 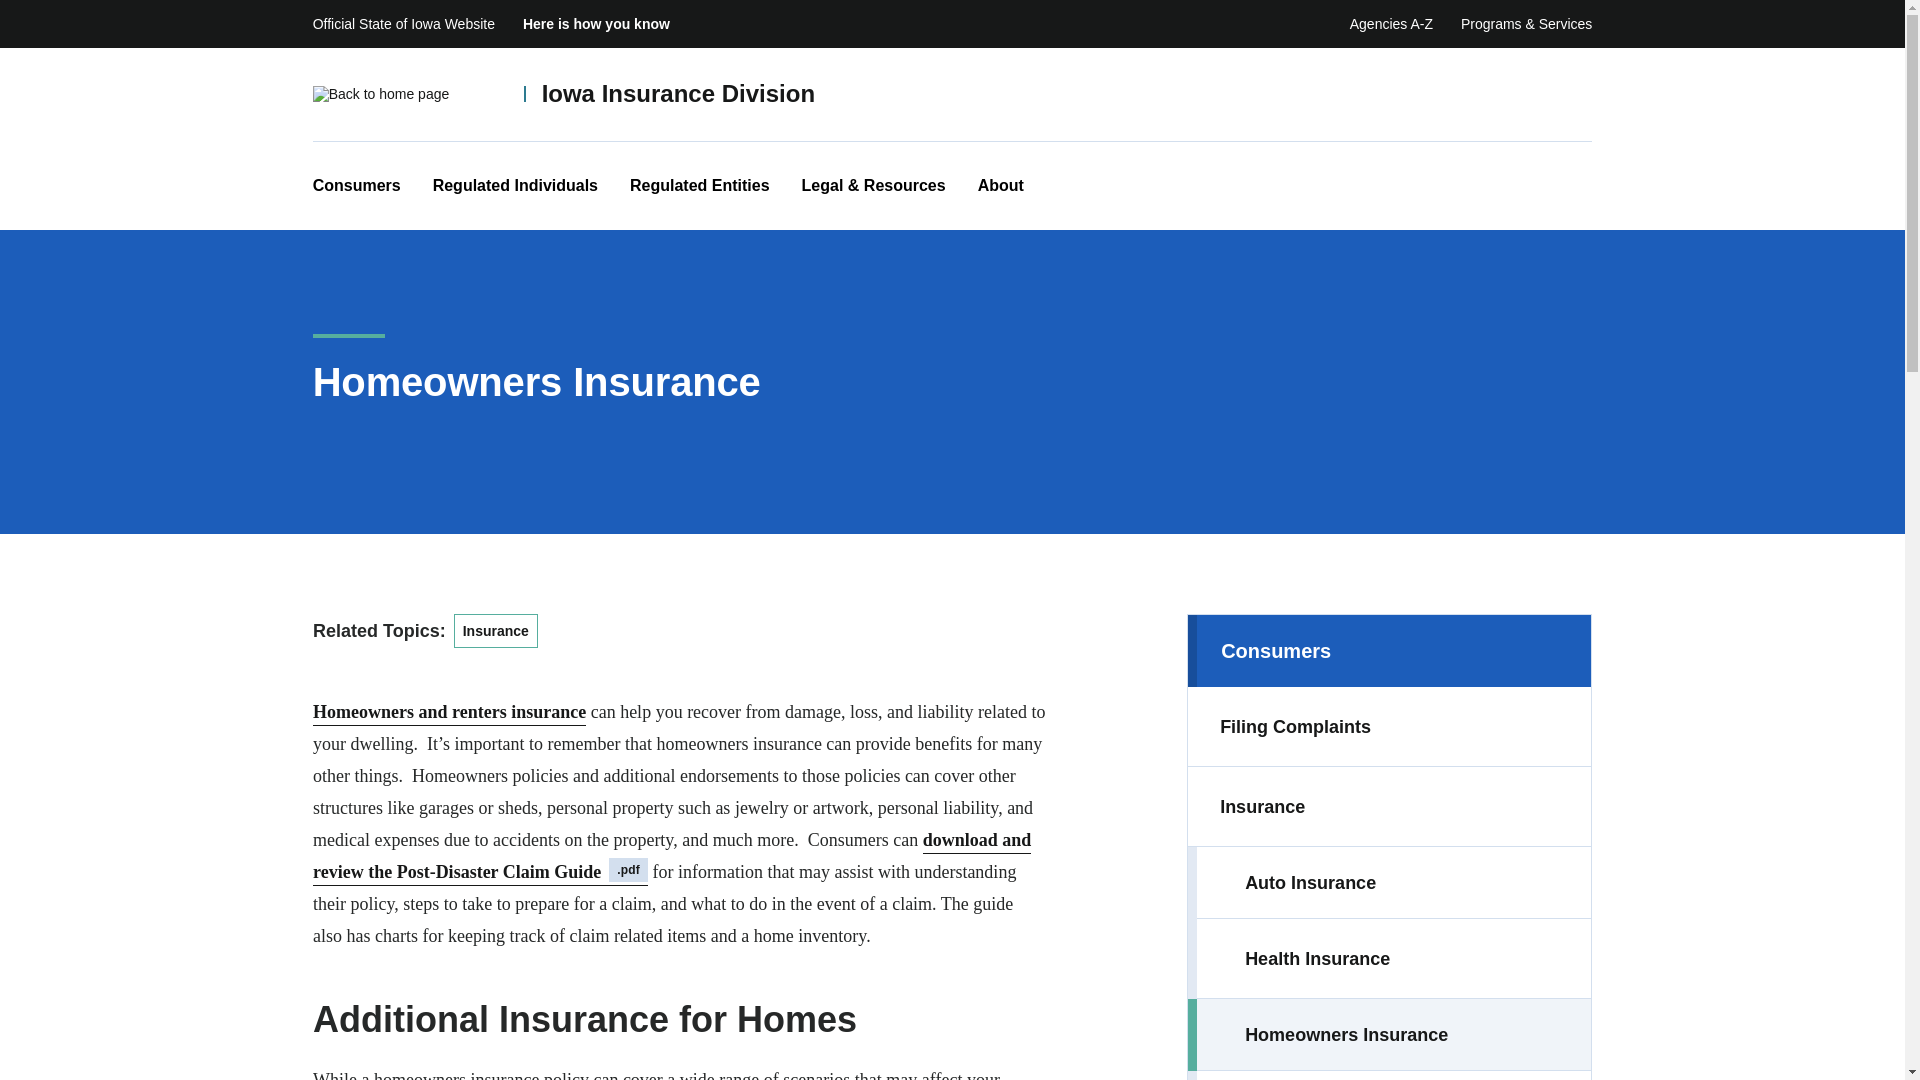 What do you see at coordinates (356, 186) in the screenshot?
I see `Consumers` at bounding box center [356, 186].